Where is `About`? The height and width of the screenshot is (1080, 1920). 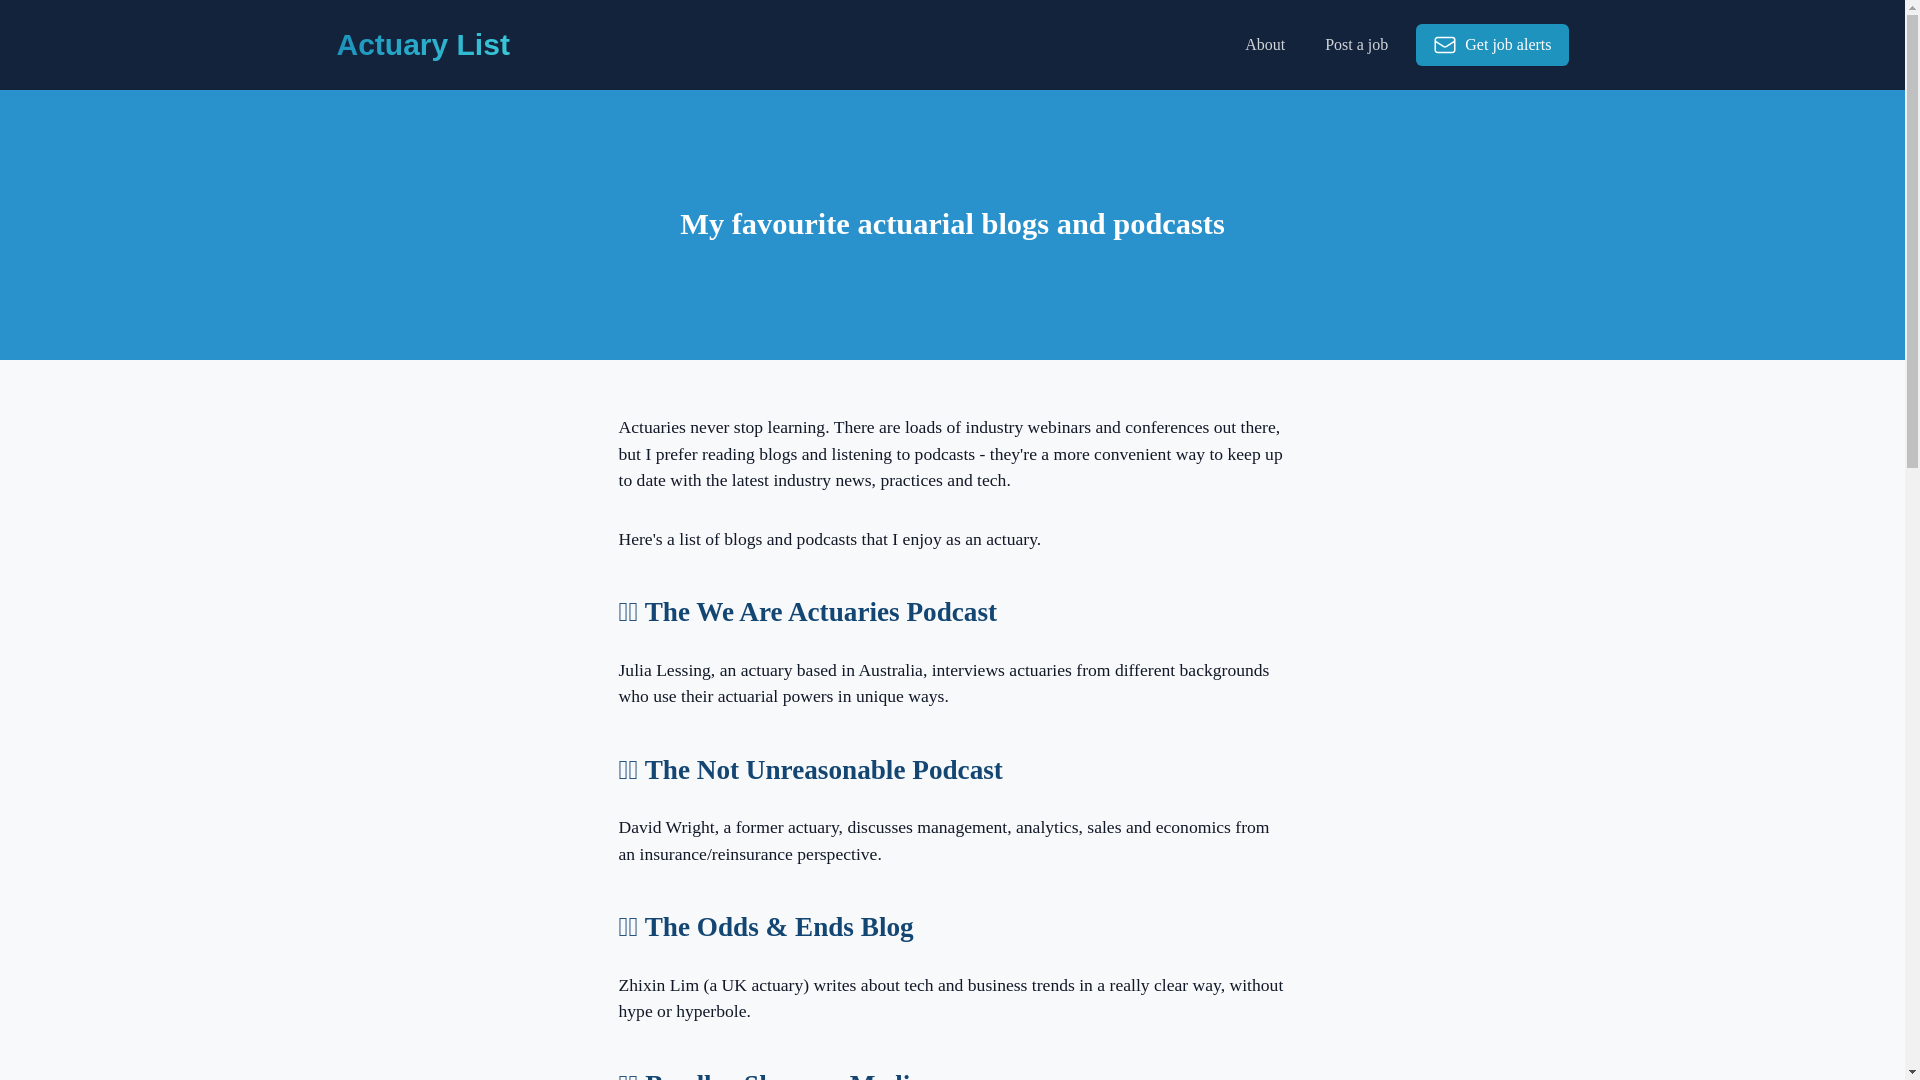
About is located at coordinates (1264, 44).